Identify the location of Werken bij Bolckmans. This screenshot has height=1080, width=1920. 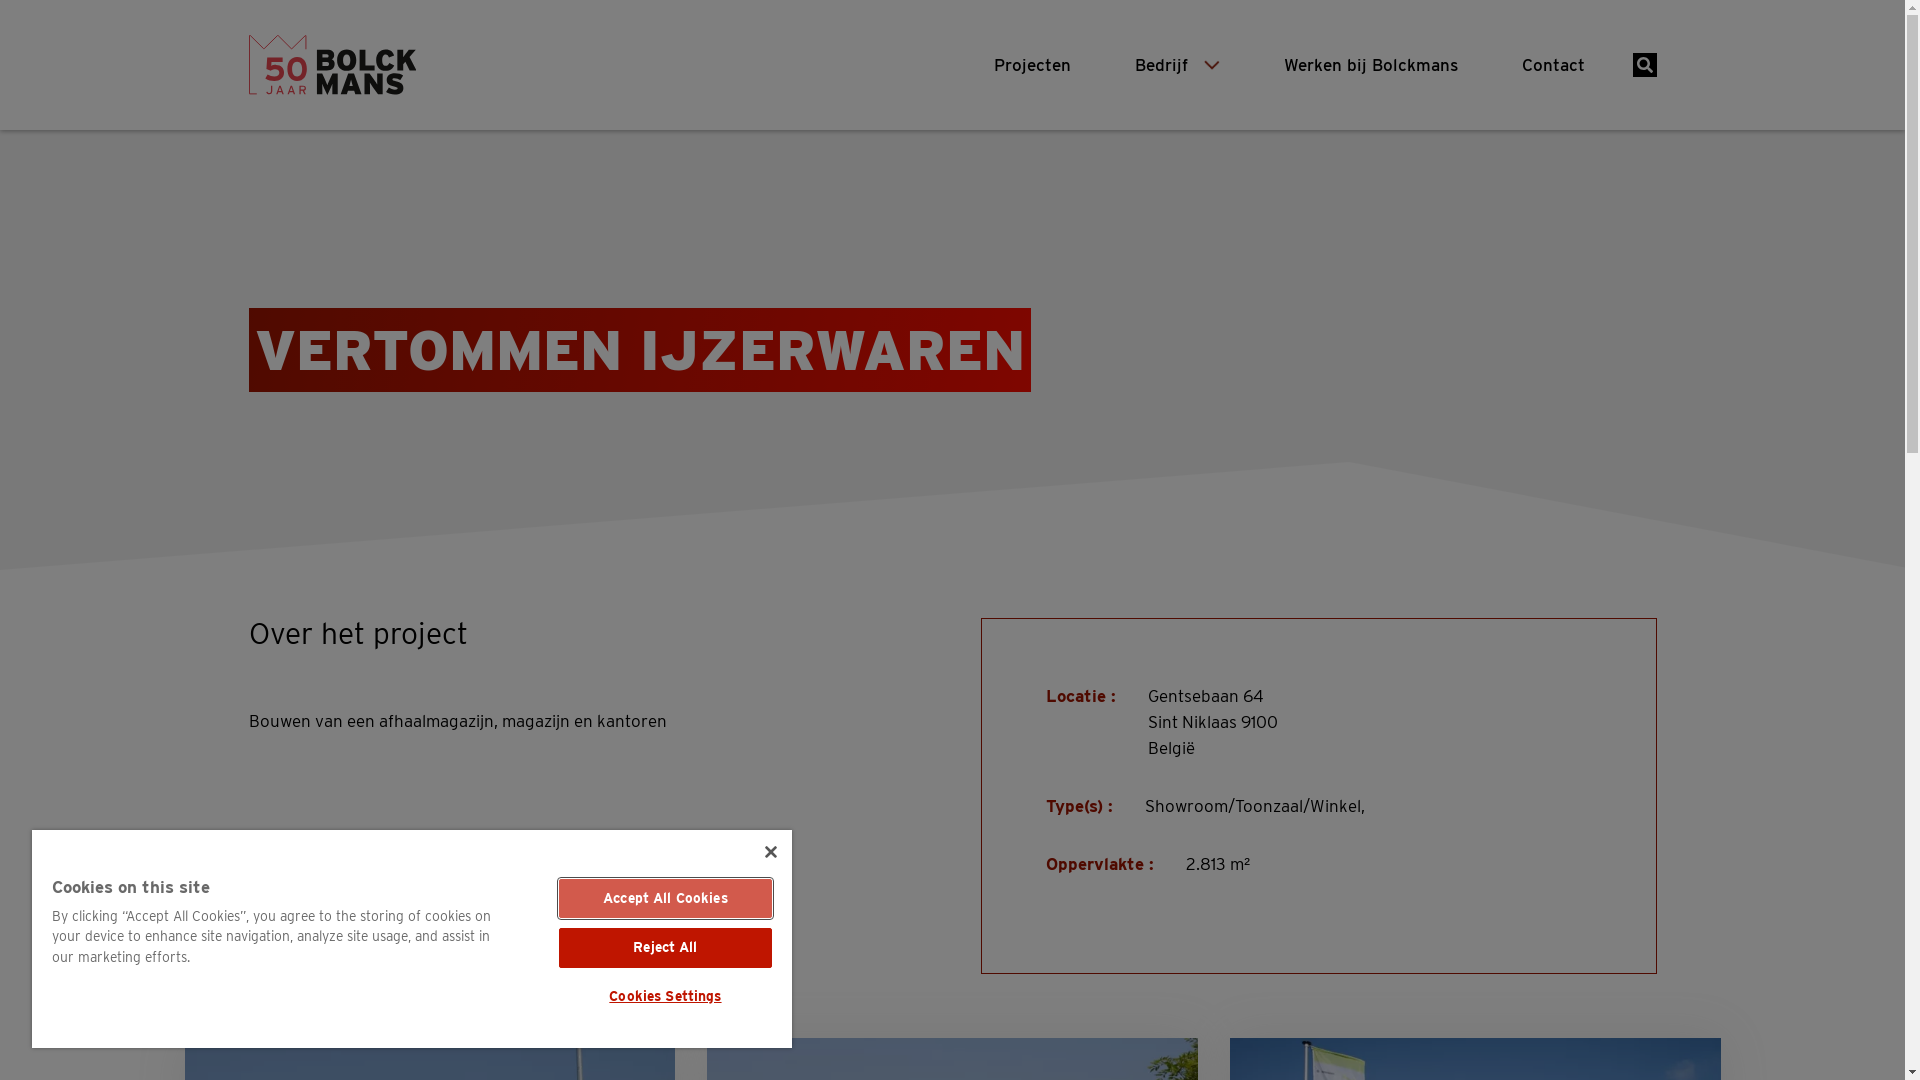
(1371, 65).